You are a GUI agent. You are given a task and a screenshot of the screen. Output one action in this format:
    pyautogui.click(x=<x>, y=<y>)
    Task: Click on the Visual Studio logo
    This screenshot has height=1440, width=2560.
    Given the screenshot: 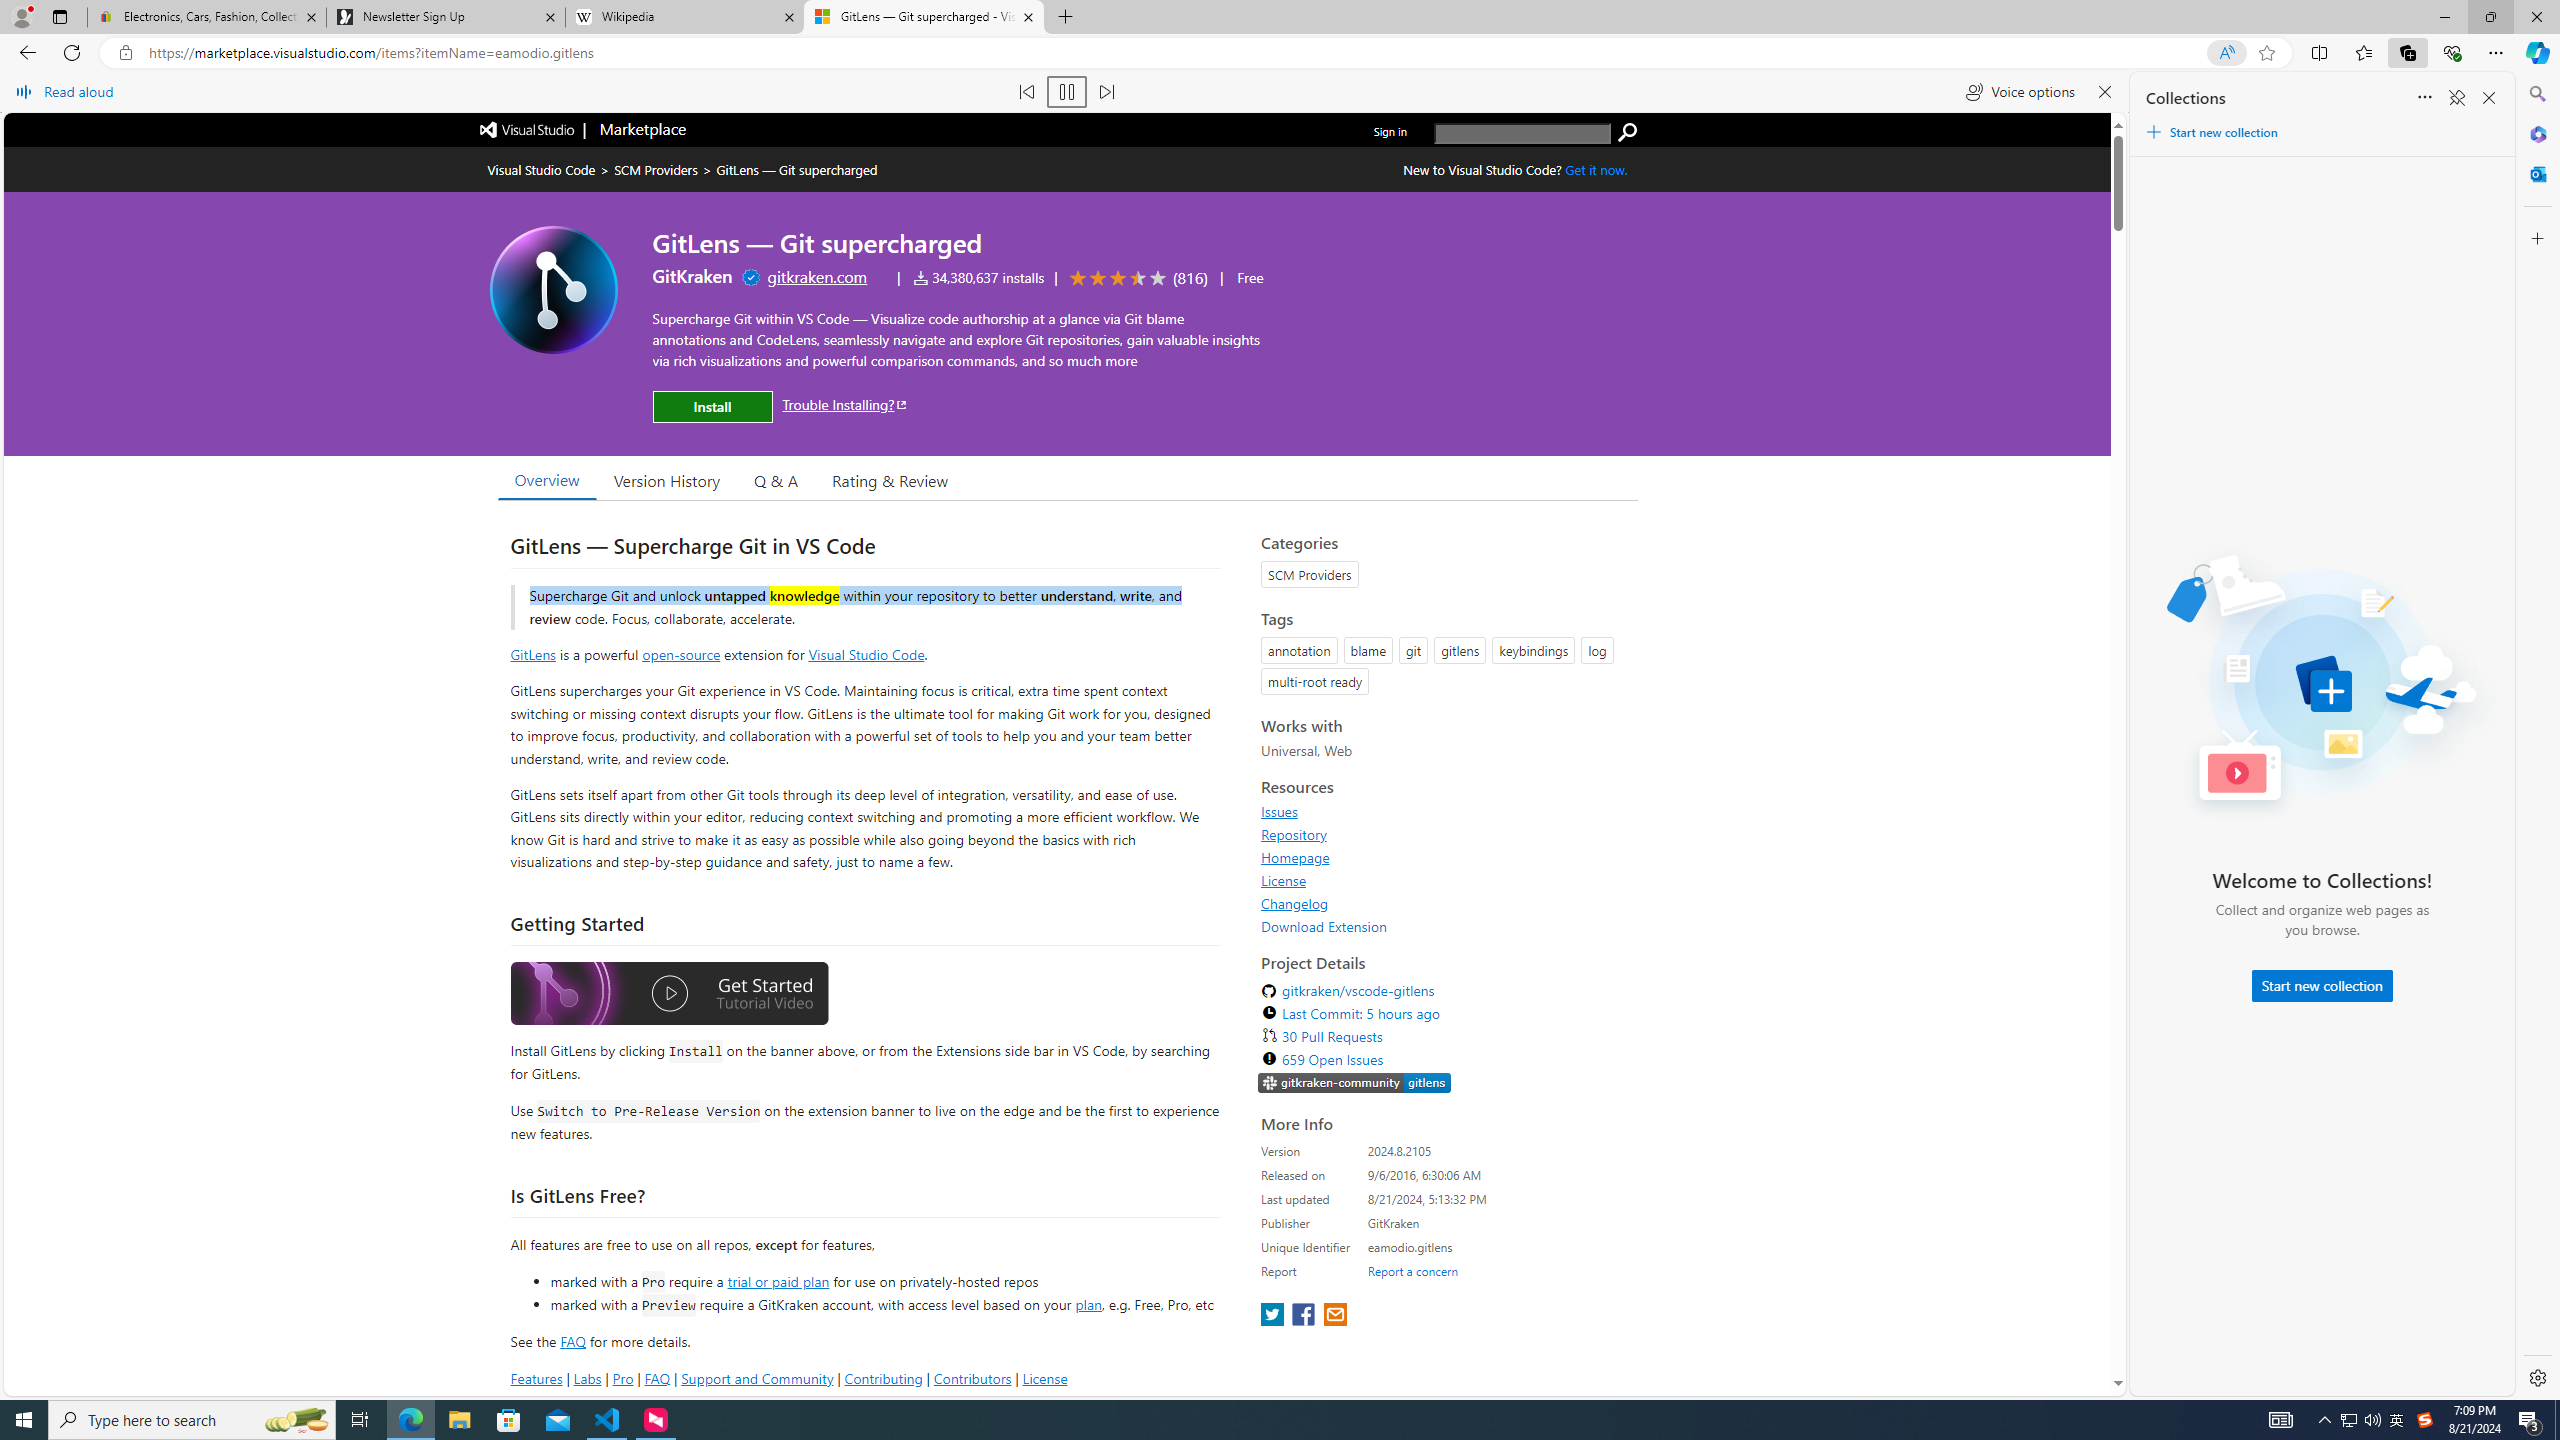 What is the action you would take?
    pyautogui.click(x=528, y=128)
    